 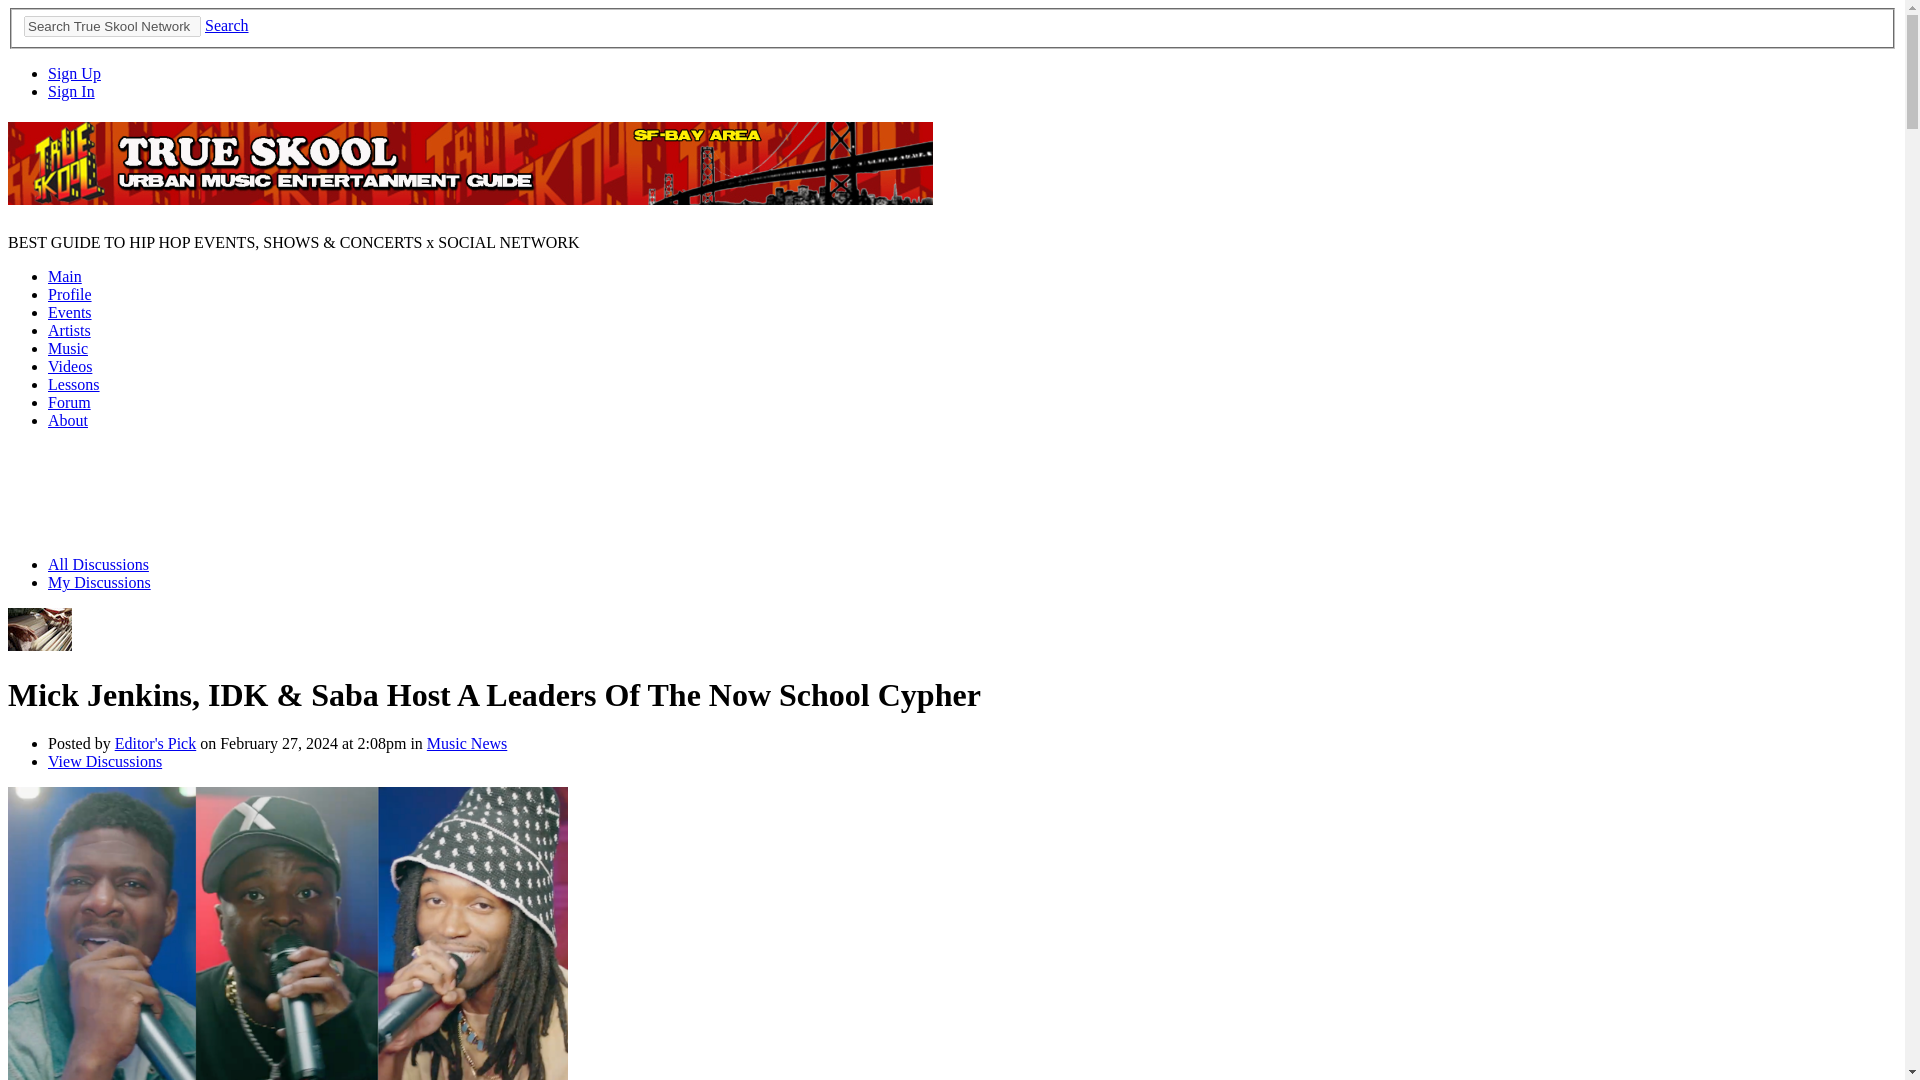 I want to click on Main, so click(x=65, y=276).